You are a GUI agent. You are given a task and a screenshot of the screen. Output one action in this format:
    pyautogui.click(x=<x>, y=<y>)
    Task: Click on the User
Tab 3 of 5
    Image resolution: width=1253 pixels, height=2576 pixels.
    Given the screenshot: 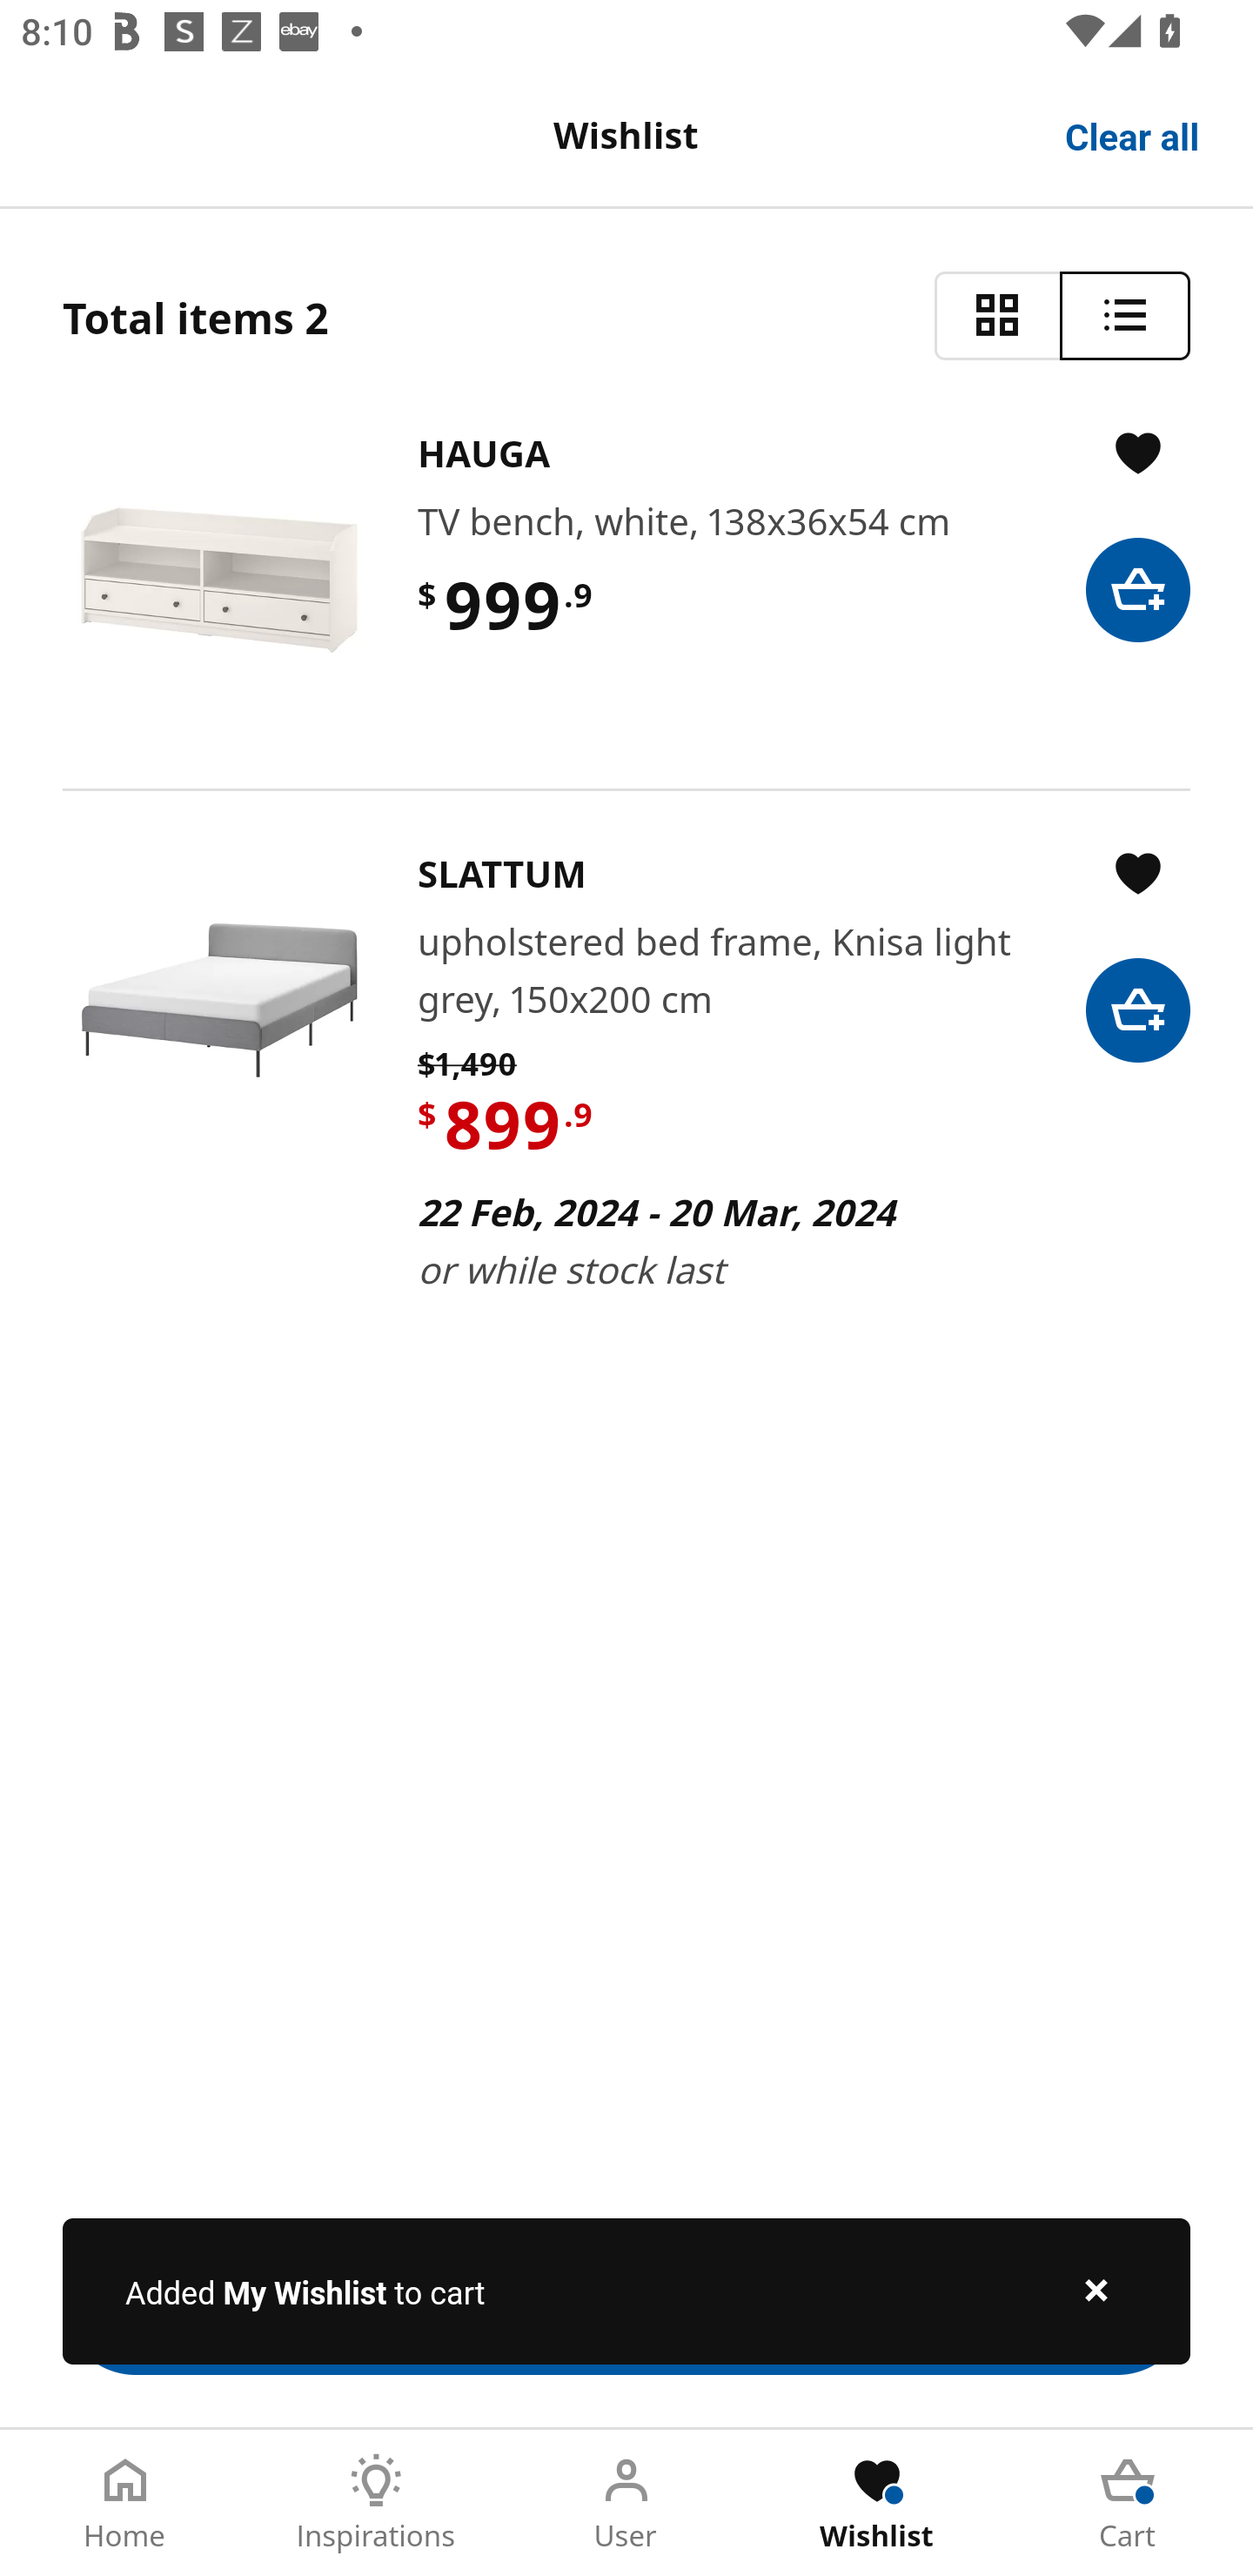 What is the action you would take?
    pyautogui.click(x=626, y=2503)
    